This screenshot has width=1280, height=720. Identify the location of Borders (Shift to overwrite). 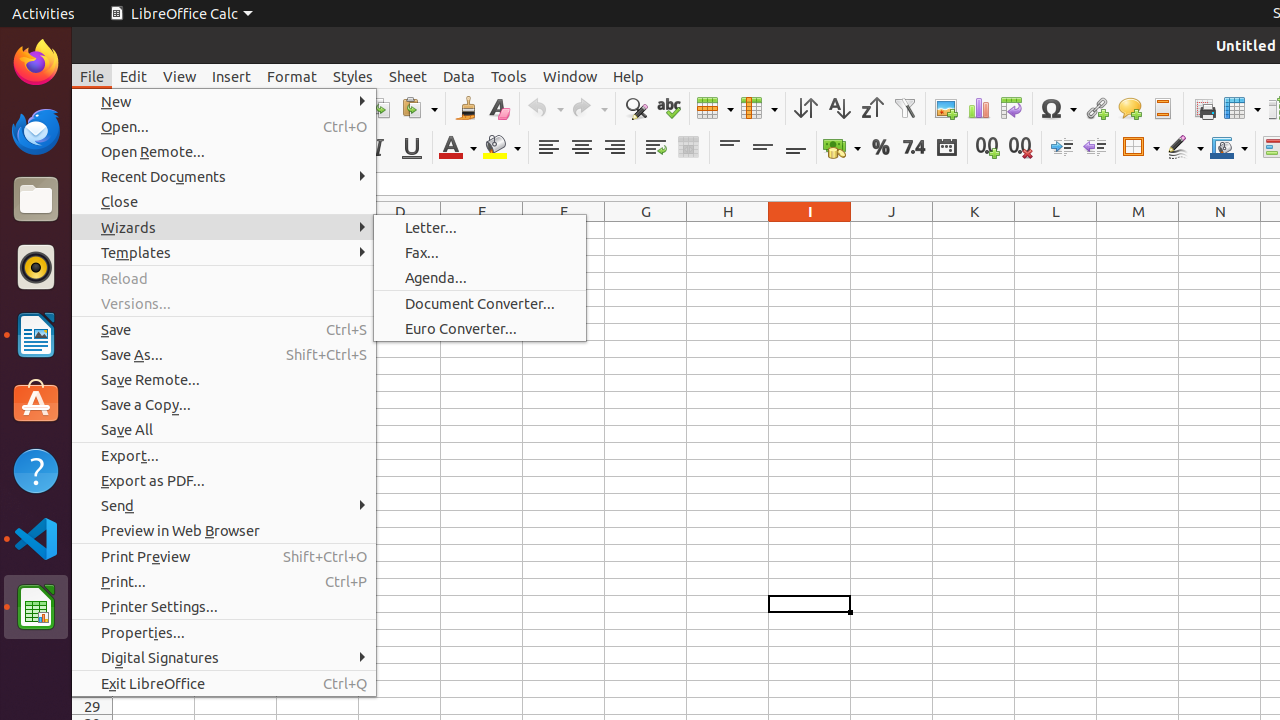
(1141, 148).